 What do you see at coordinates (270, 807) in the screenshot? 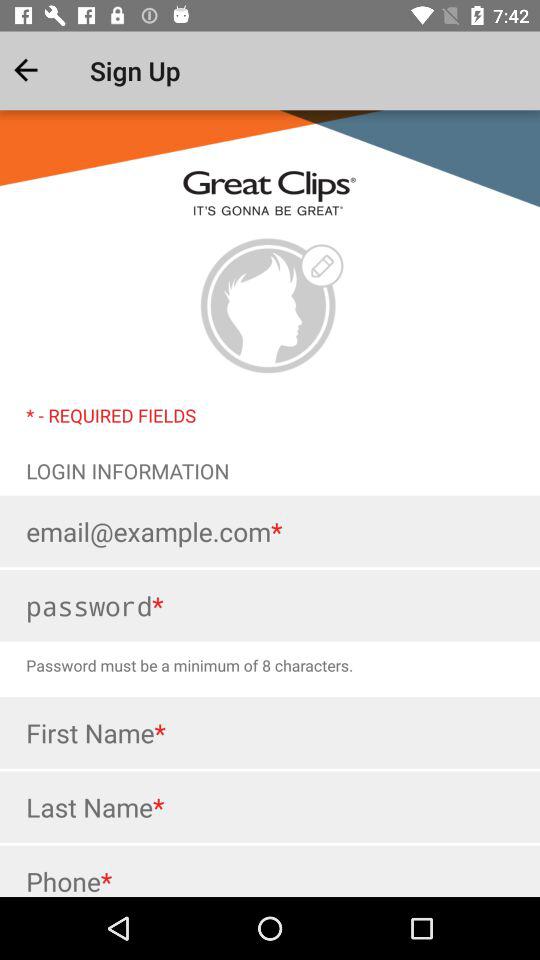
I see `surname` at bounding box center [270, 807].